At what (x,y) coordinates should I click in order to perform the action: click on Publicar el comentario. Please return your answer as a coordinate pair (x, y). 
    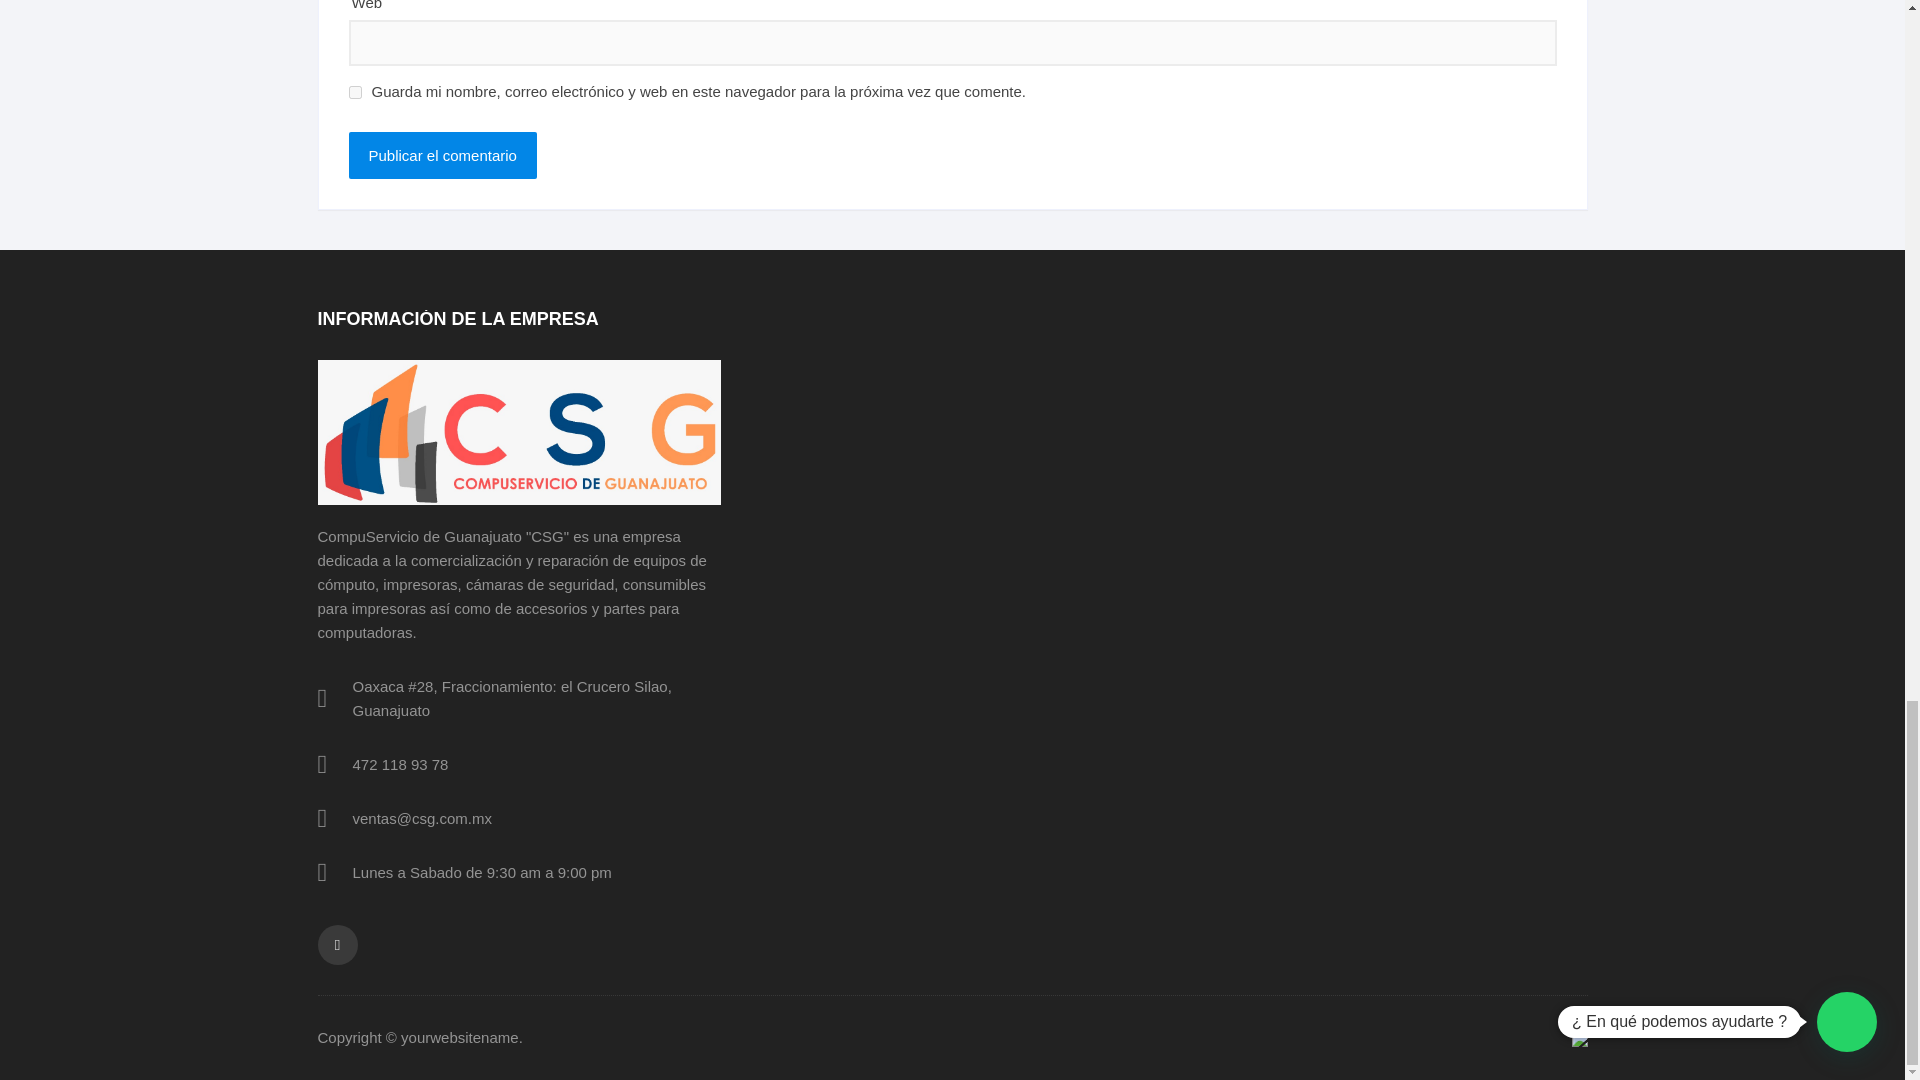
    Looking at the image, I should click on (441, 155).